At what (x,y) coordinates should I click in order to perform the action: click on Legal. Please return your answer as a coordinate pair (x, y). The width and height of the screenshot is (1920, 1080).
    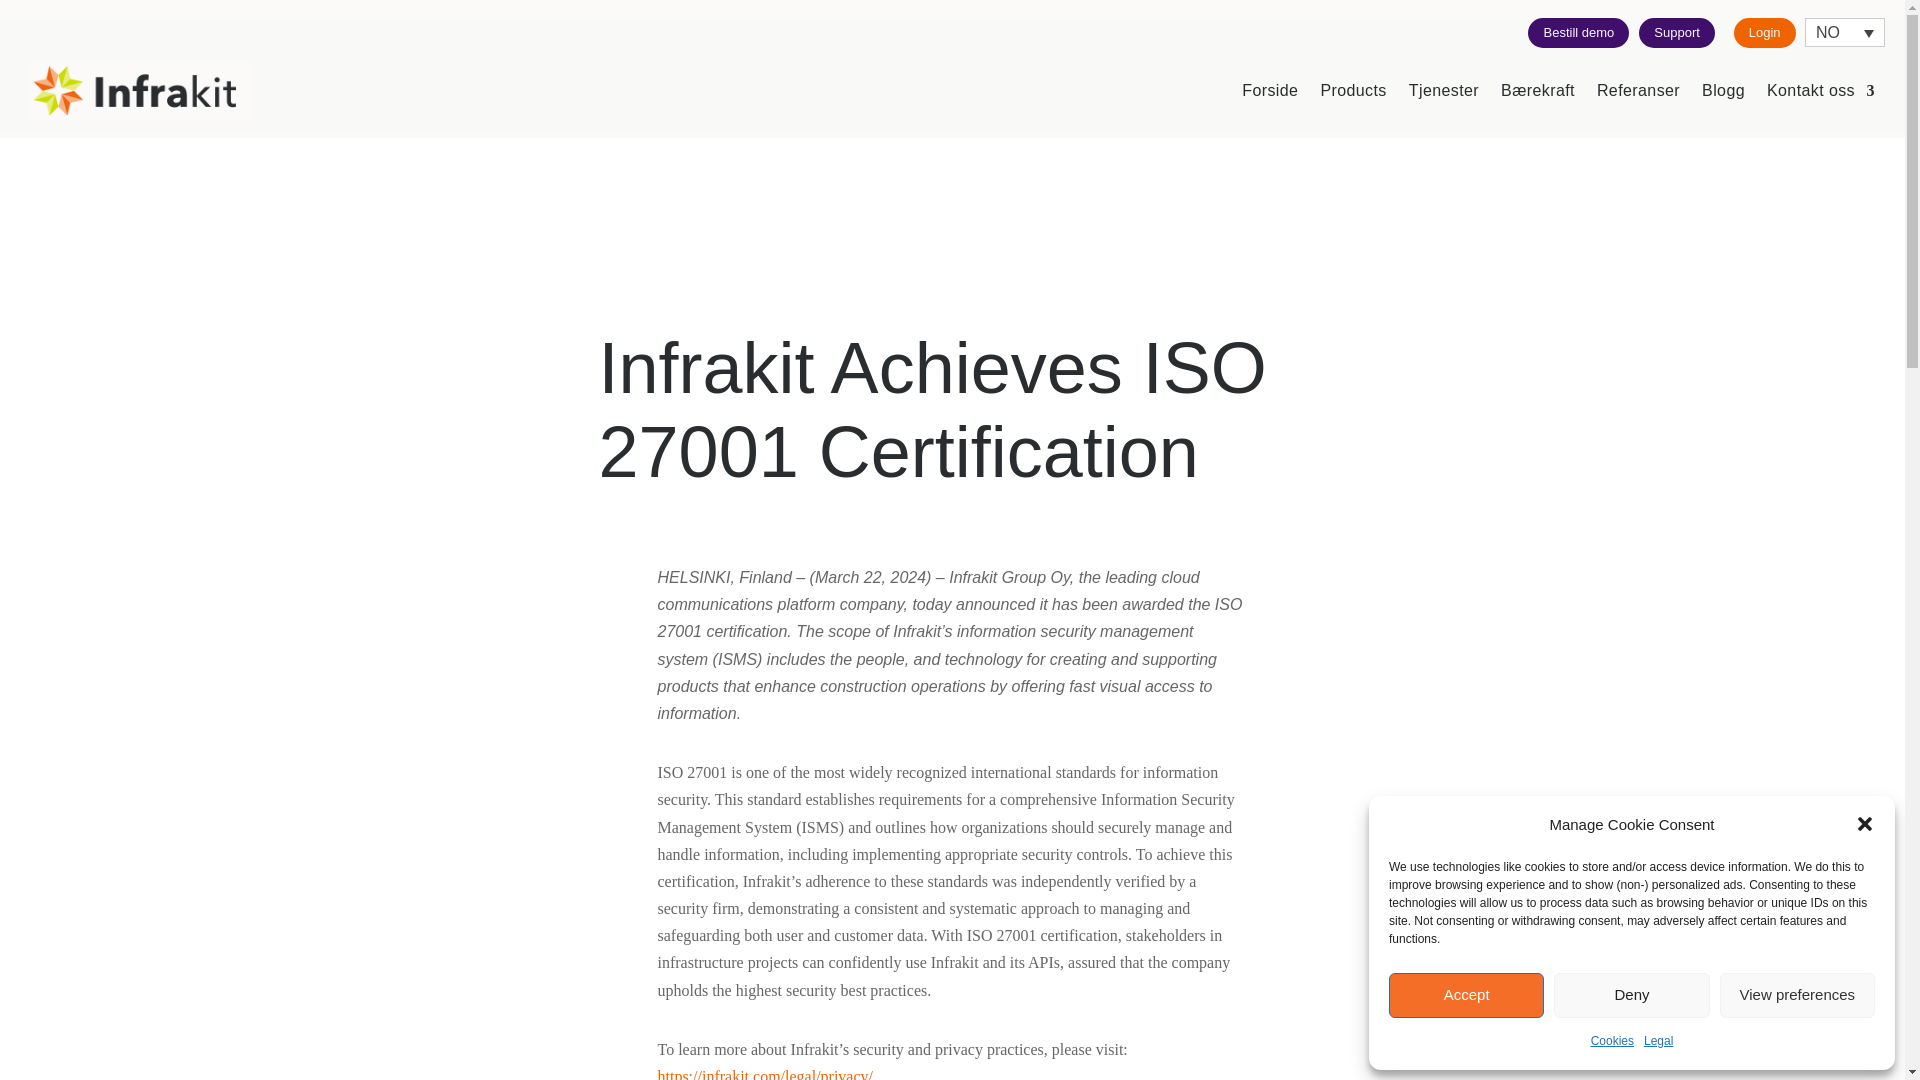
    Looking at the image, I should click on (1658, 1042).